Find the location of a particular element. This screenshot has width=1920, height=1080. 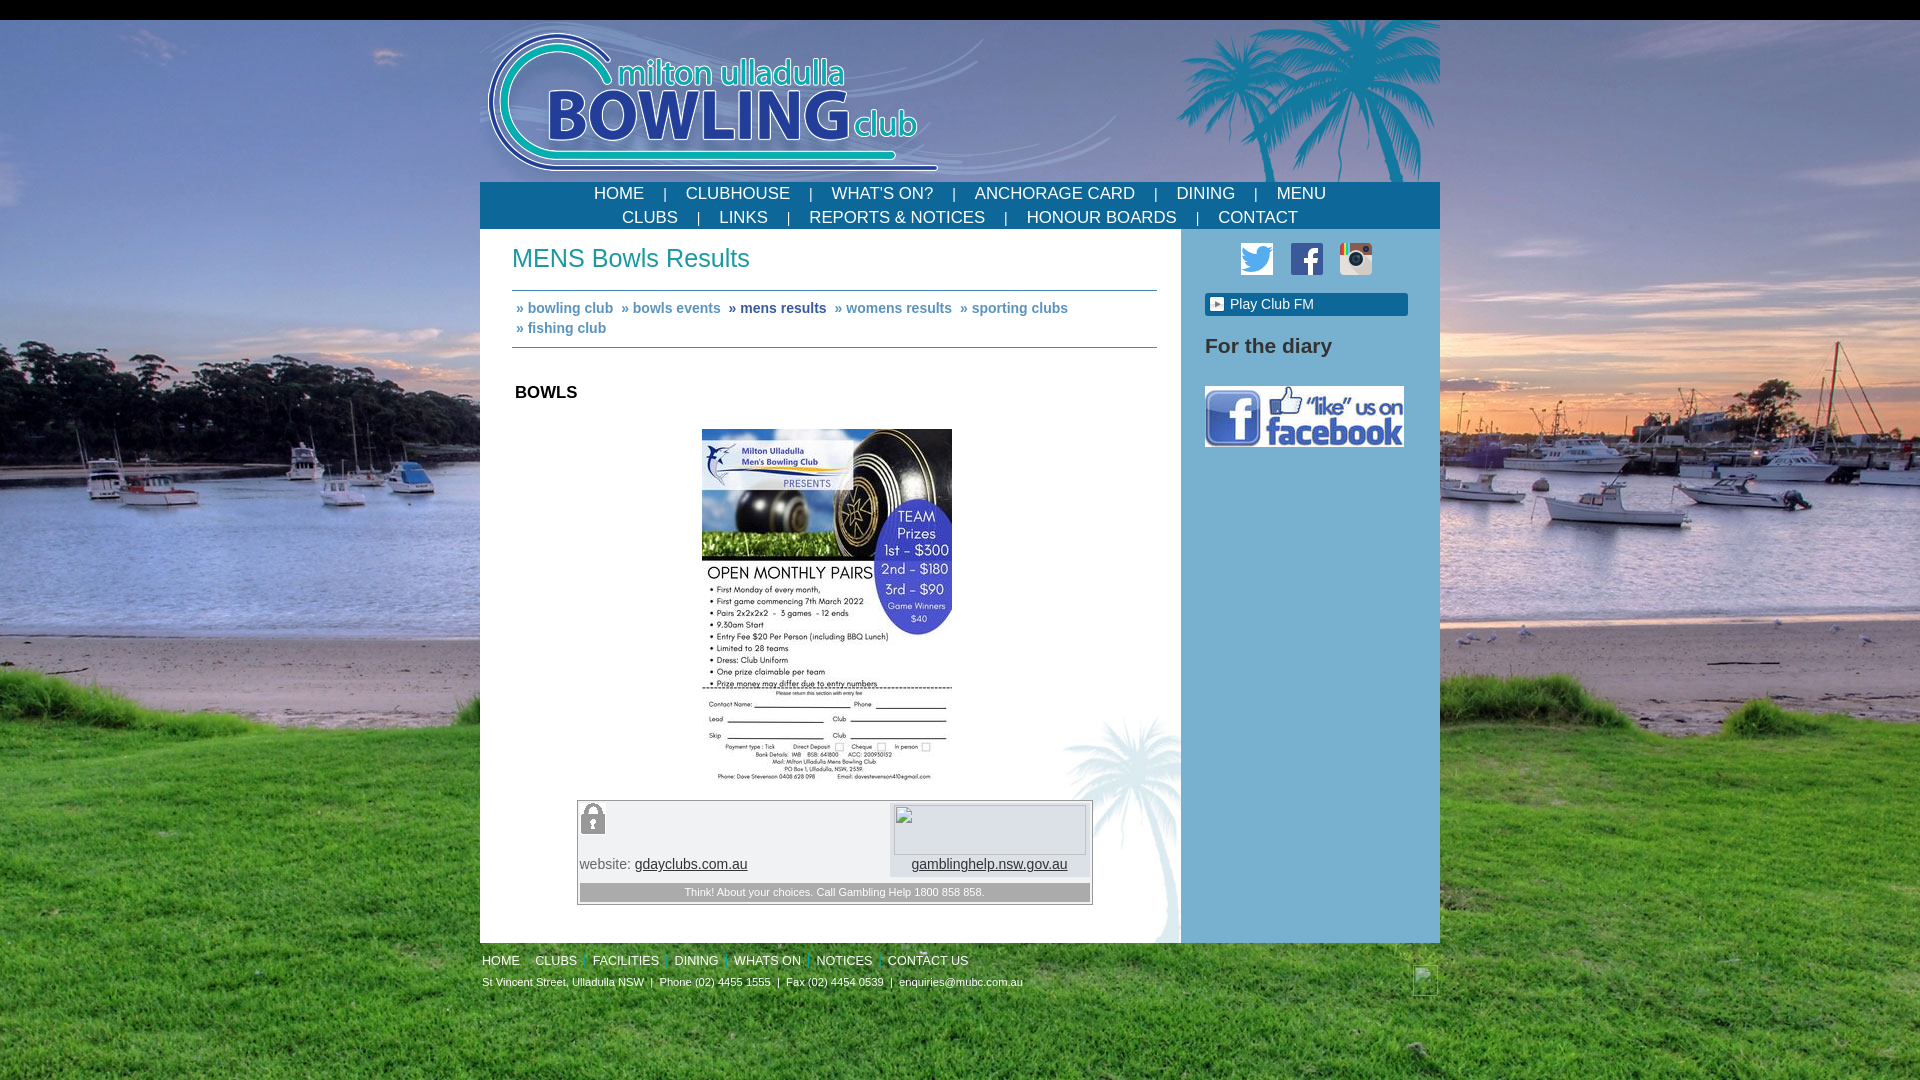

FACILITIES is located at coordinates (626, 961).